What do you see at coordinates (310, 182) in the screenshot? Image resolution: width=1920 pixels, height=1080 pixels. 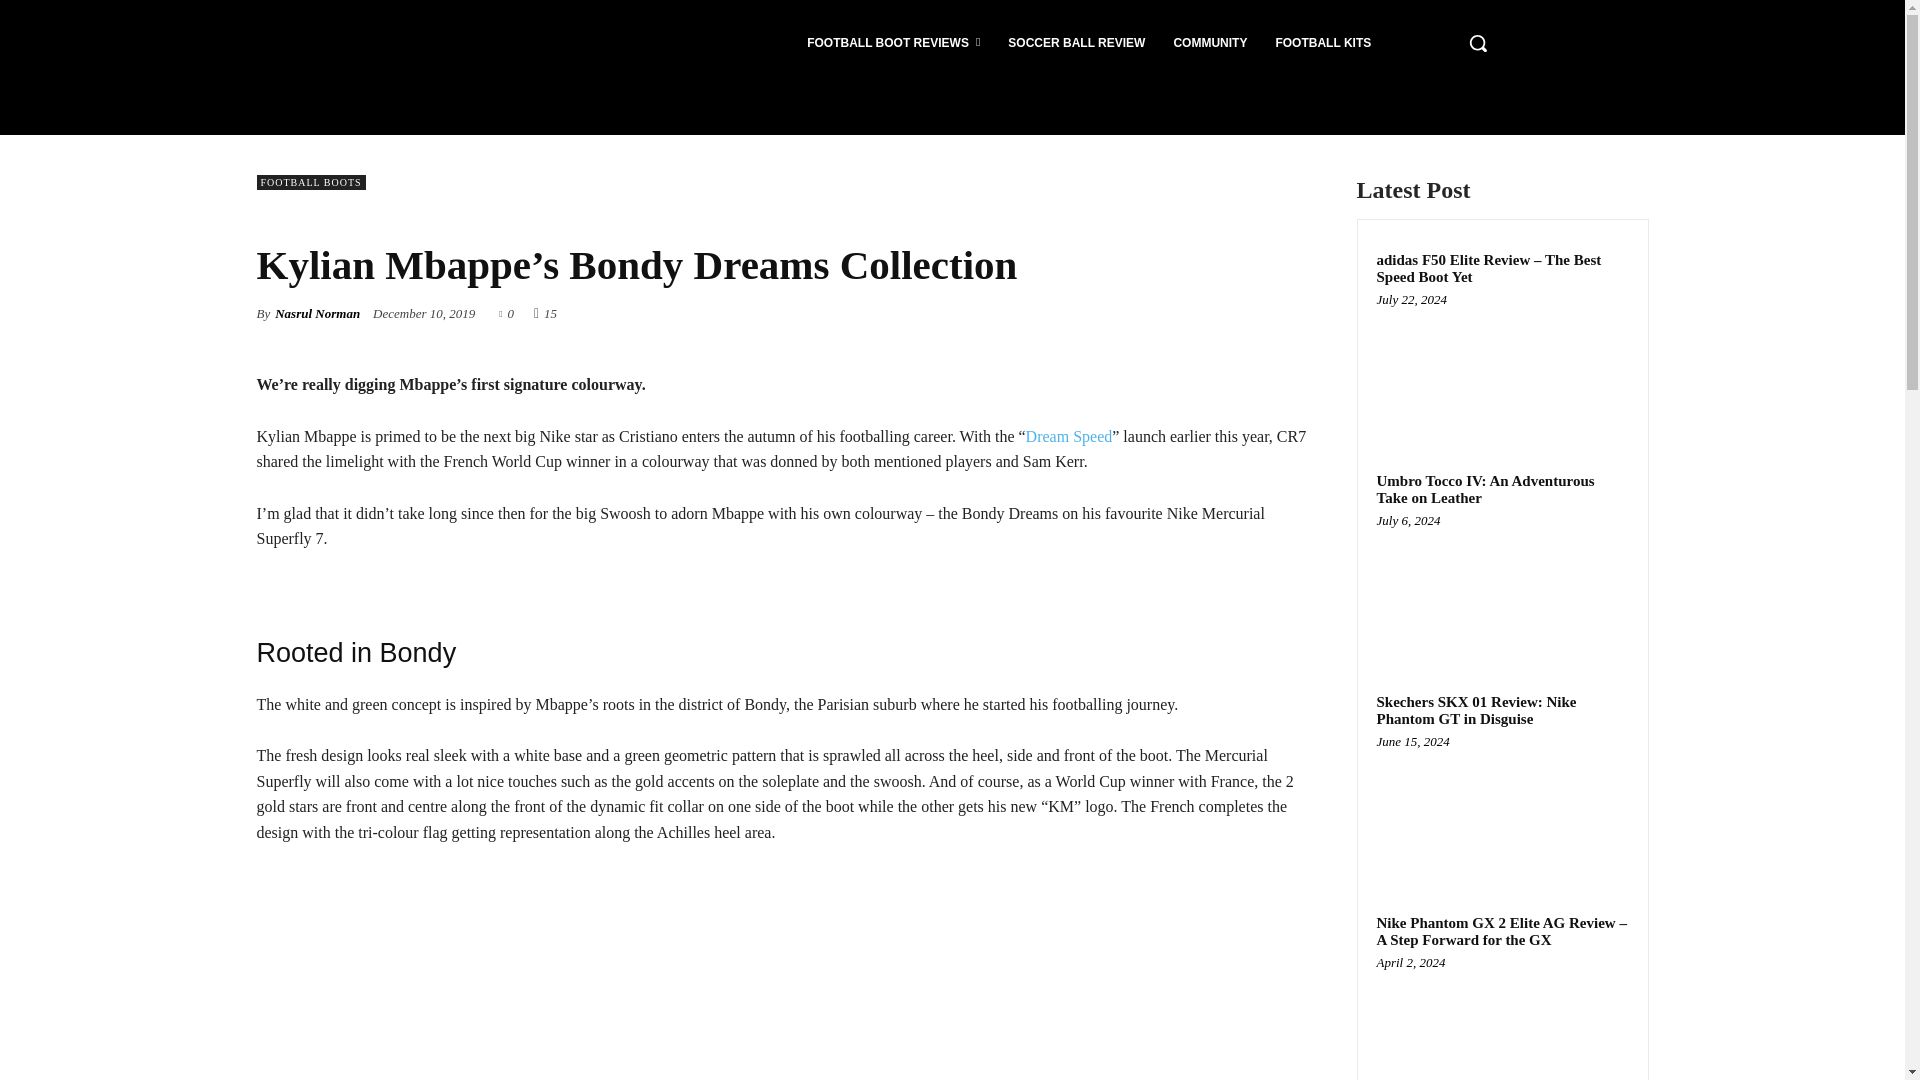 I see `FOOTBALL BOOTS` at bounding box center [310, 182].